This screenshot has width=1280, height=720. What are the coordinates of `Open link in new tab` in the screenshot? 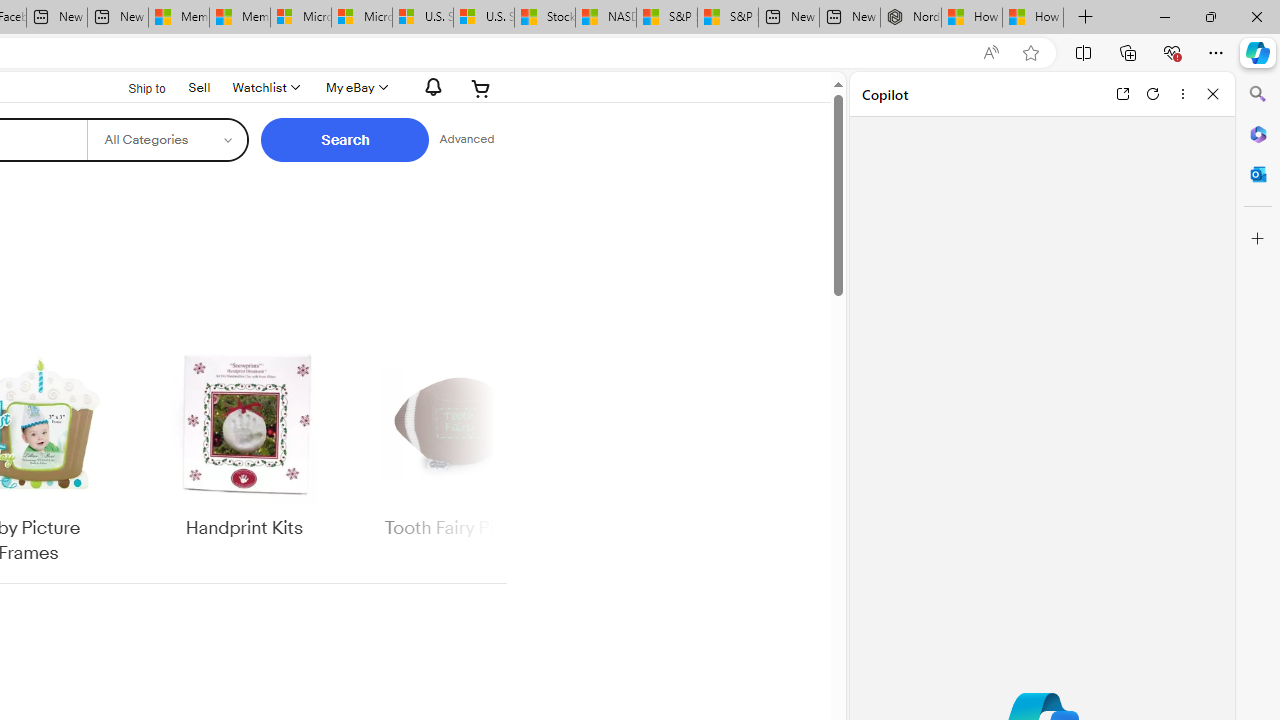 It's located at (1122, 94).